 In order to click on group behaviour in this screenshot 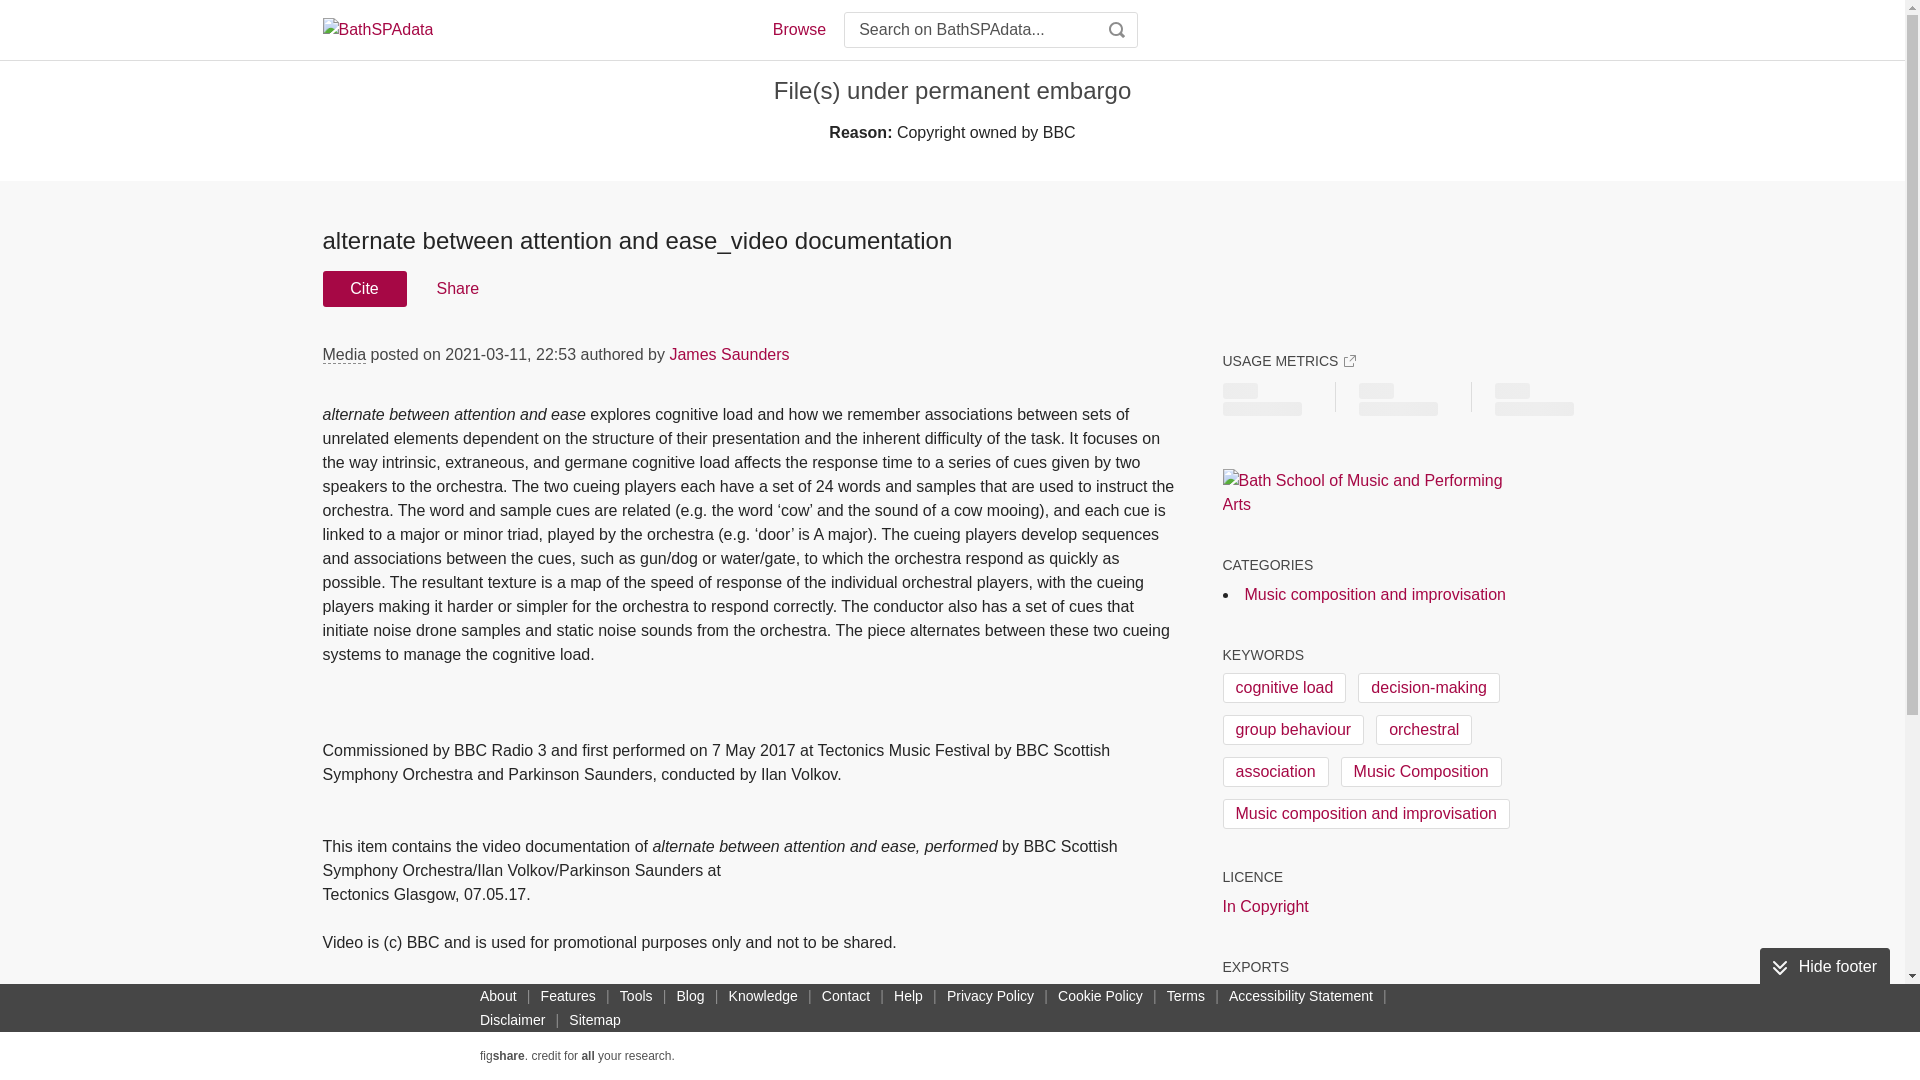, I will do `click(1292, 730)`.